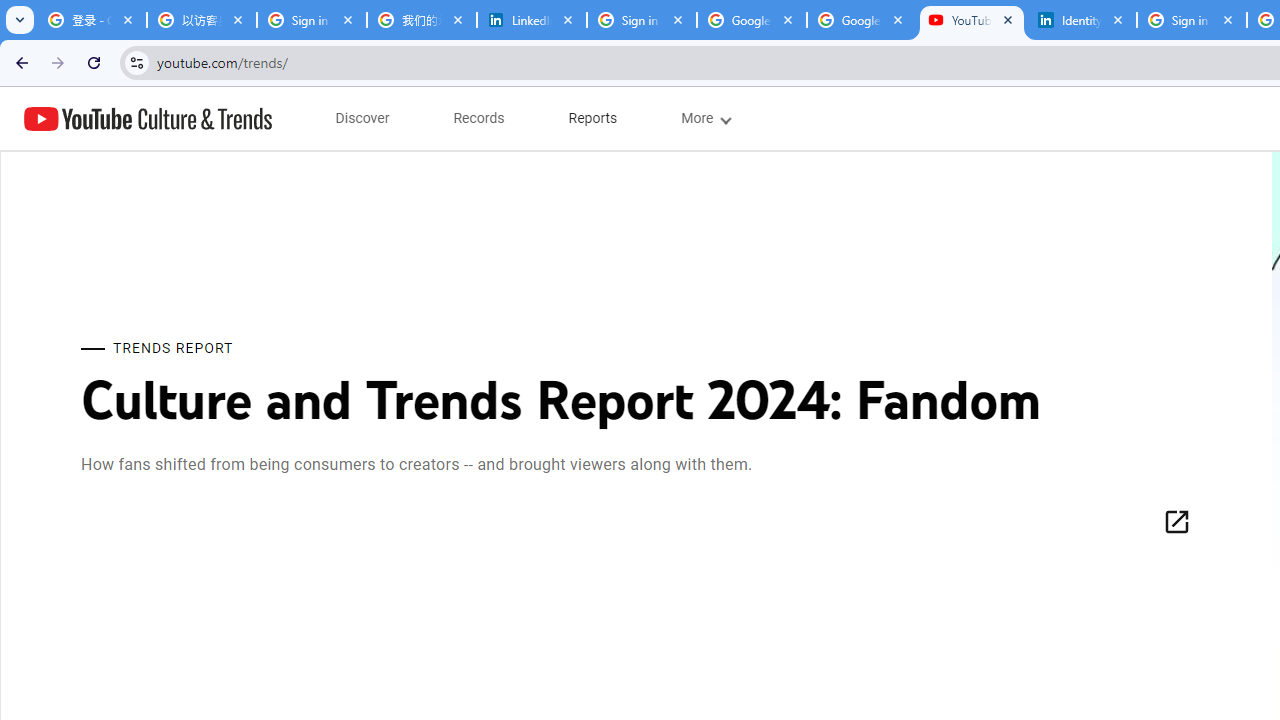 The height and width of the screenshot is (720, 1280). Describe the element at coordinates (479, 118) in the screenshot. I see `subnav-Records menupopup` at that location.